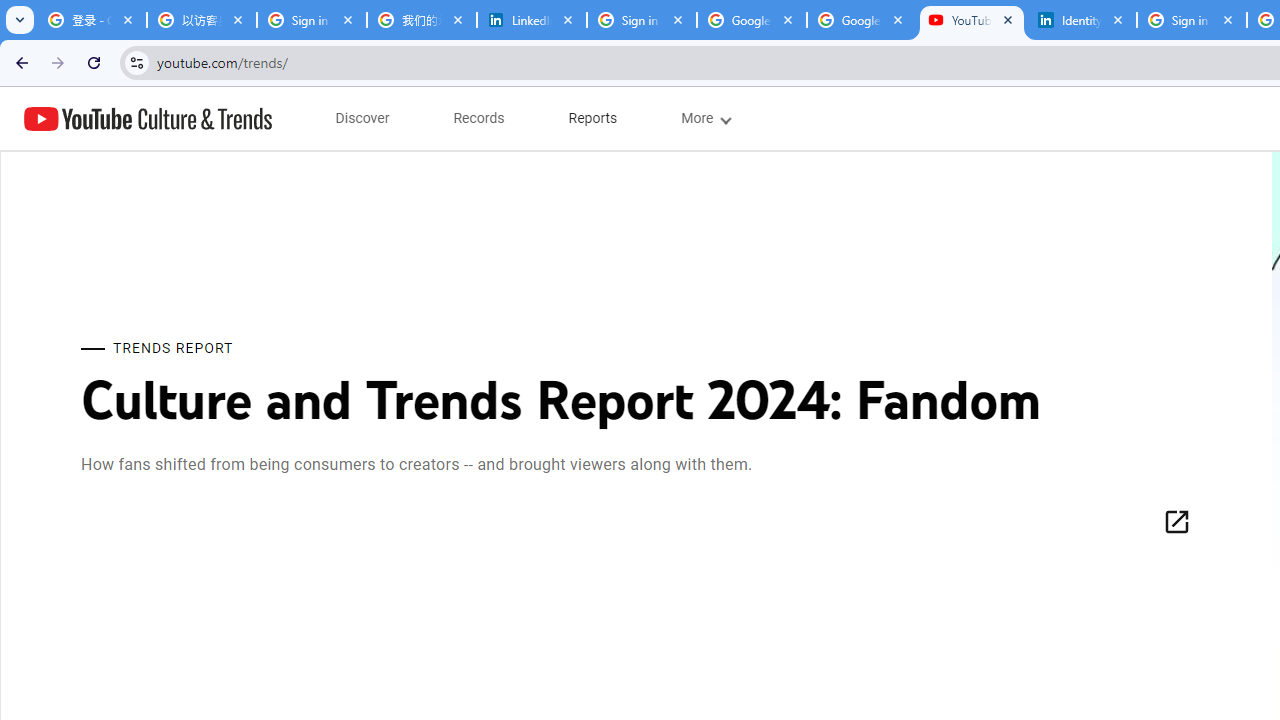 The height and width of the screenshot is (720, 1280). Describe the element at coordinates (479, 118) in the screenshot. I see `subnav-Records menupopup` at that location.